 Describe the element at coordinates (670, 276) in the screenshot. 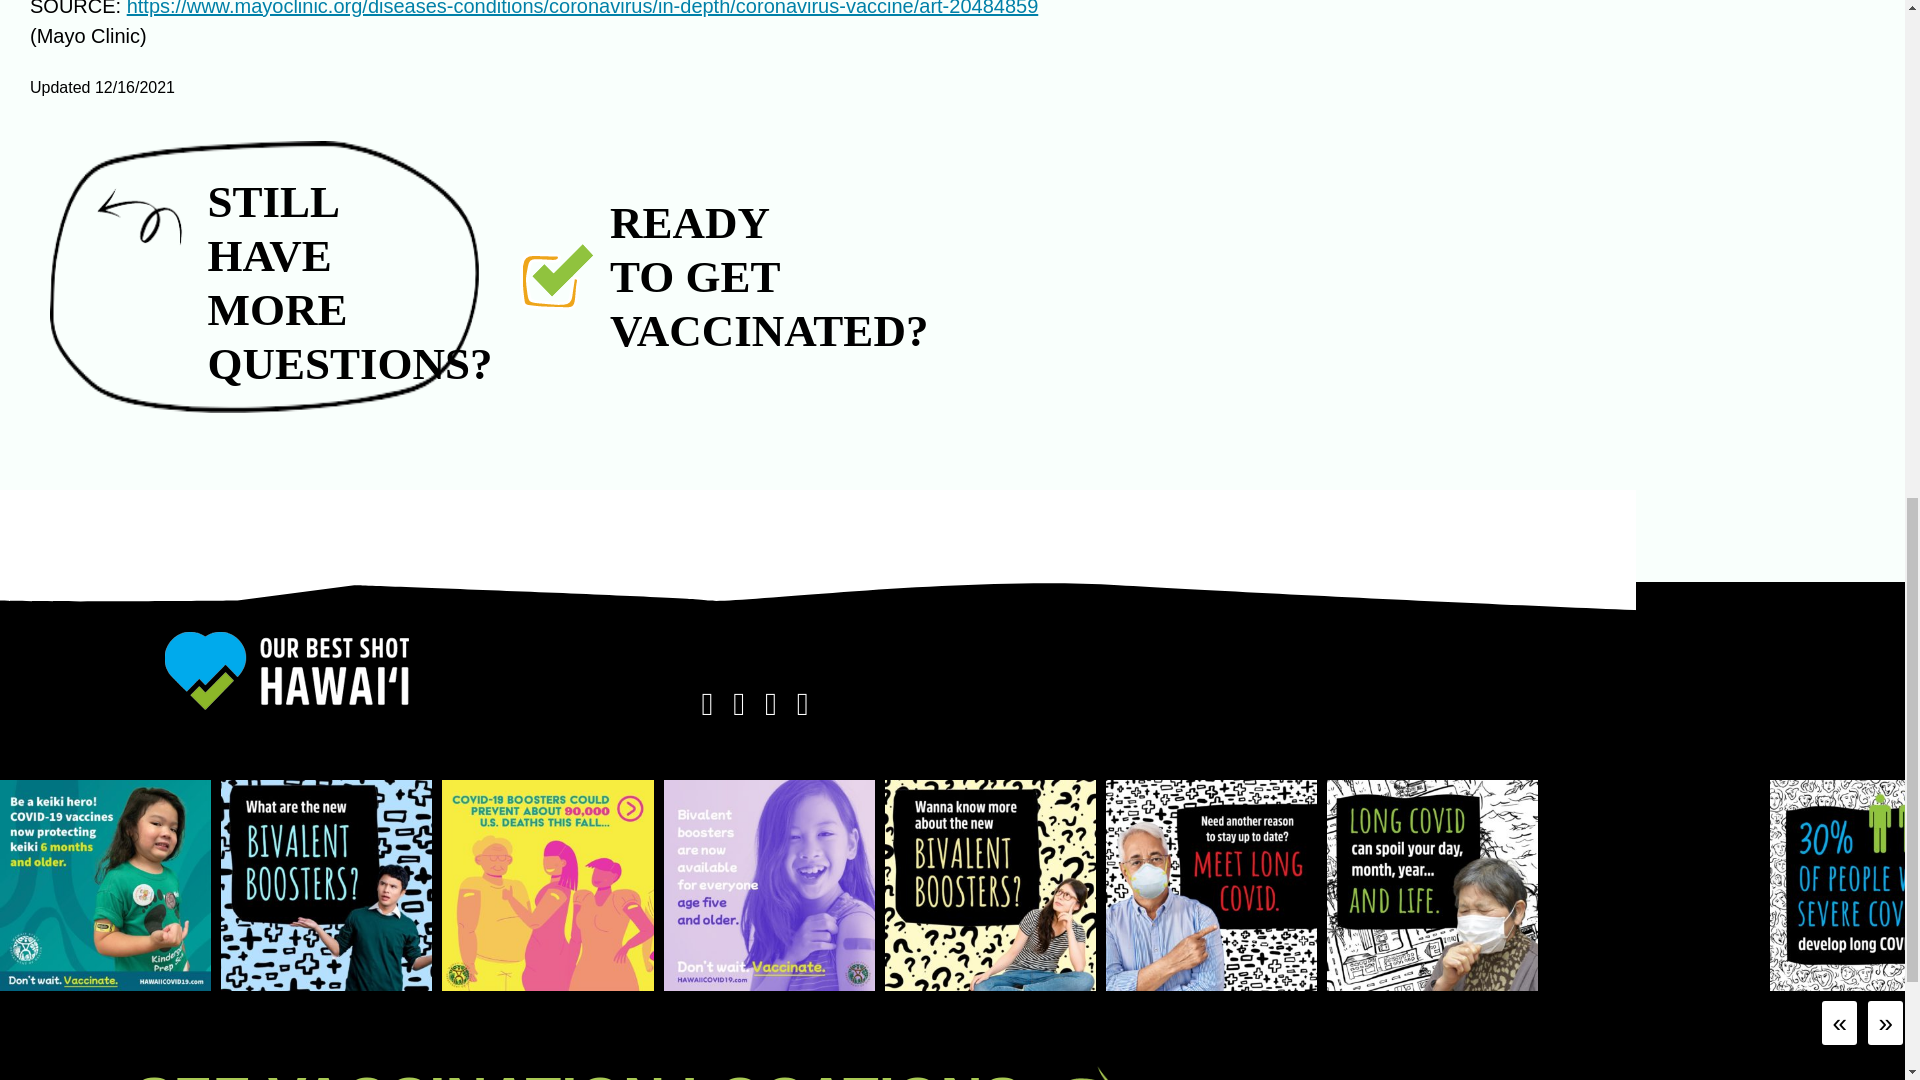

I see `READY TO GET VACCINATED?` at that location.